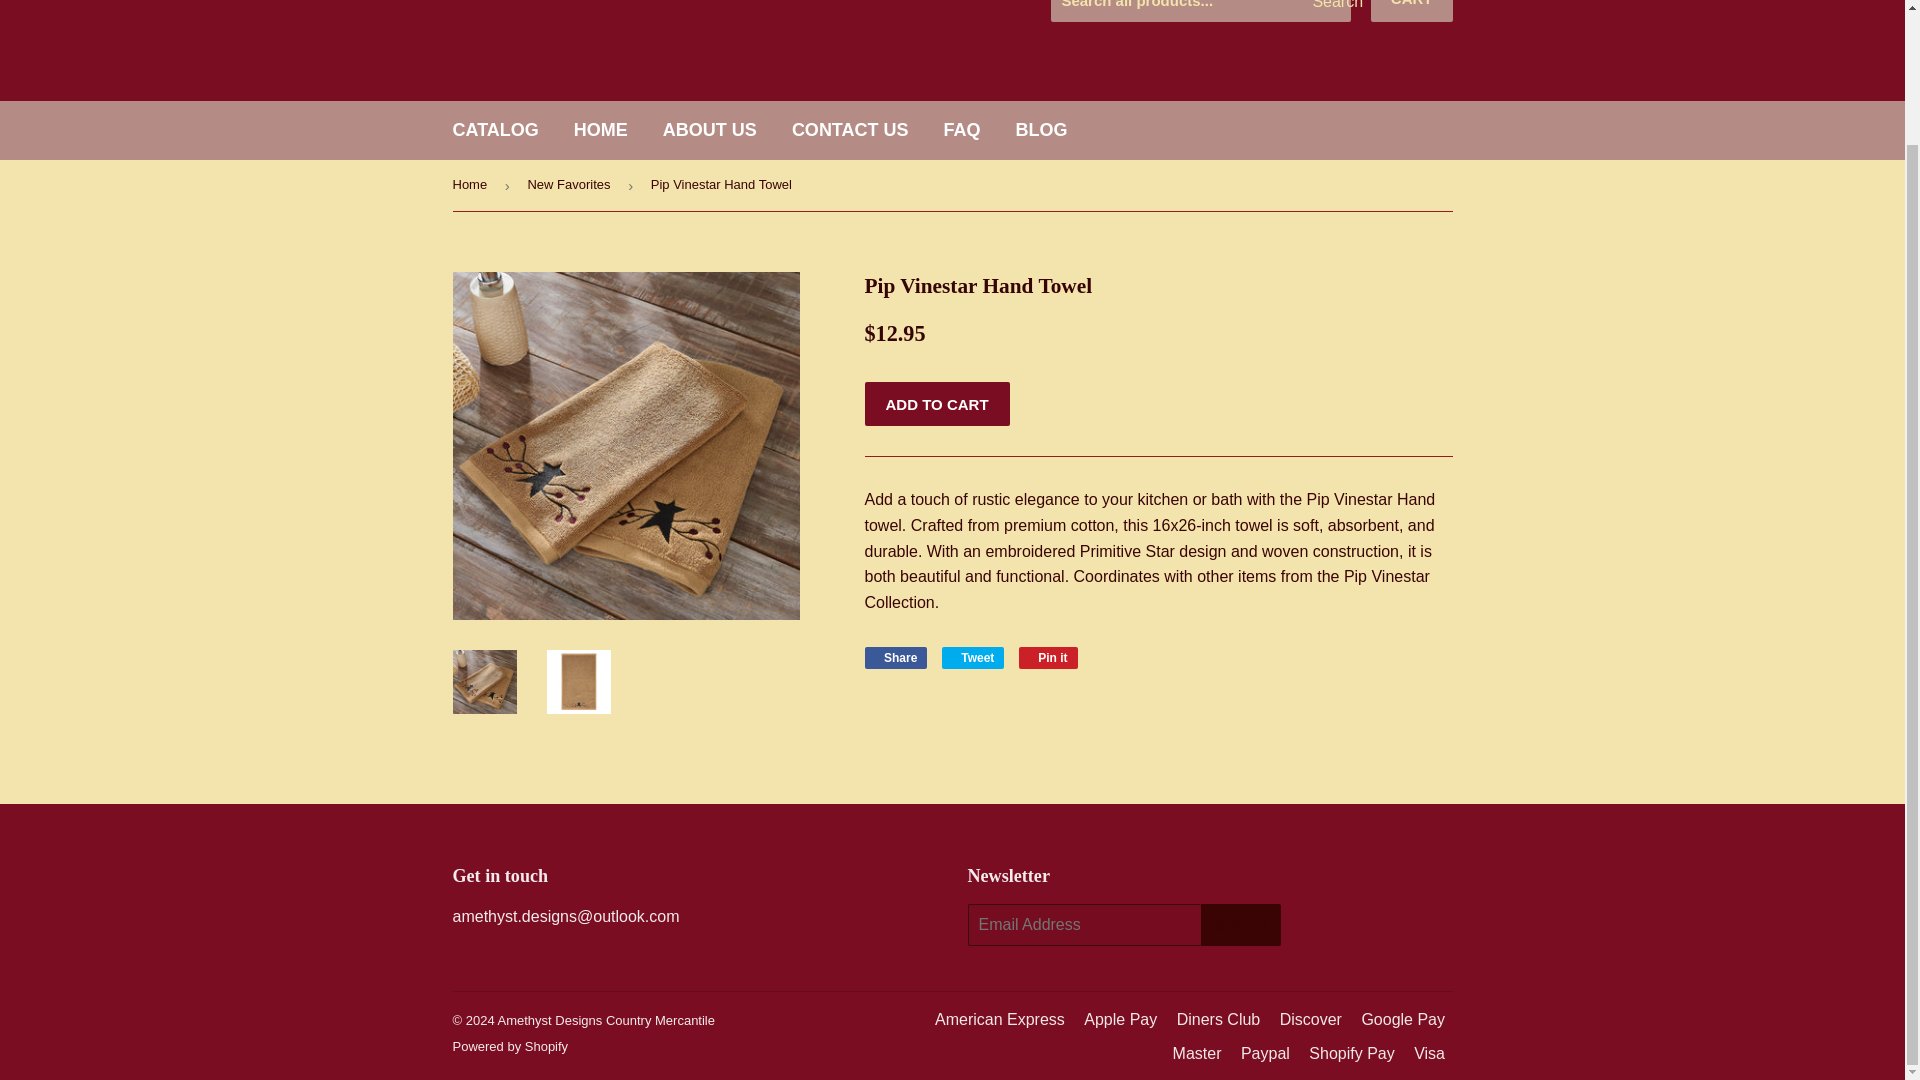 Image resolution: width=1920 pixels, height=1080 pixels. I want to click on Pin on Pinterest, so click(1412, 10).